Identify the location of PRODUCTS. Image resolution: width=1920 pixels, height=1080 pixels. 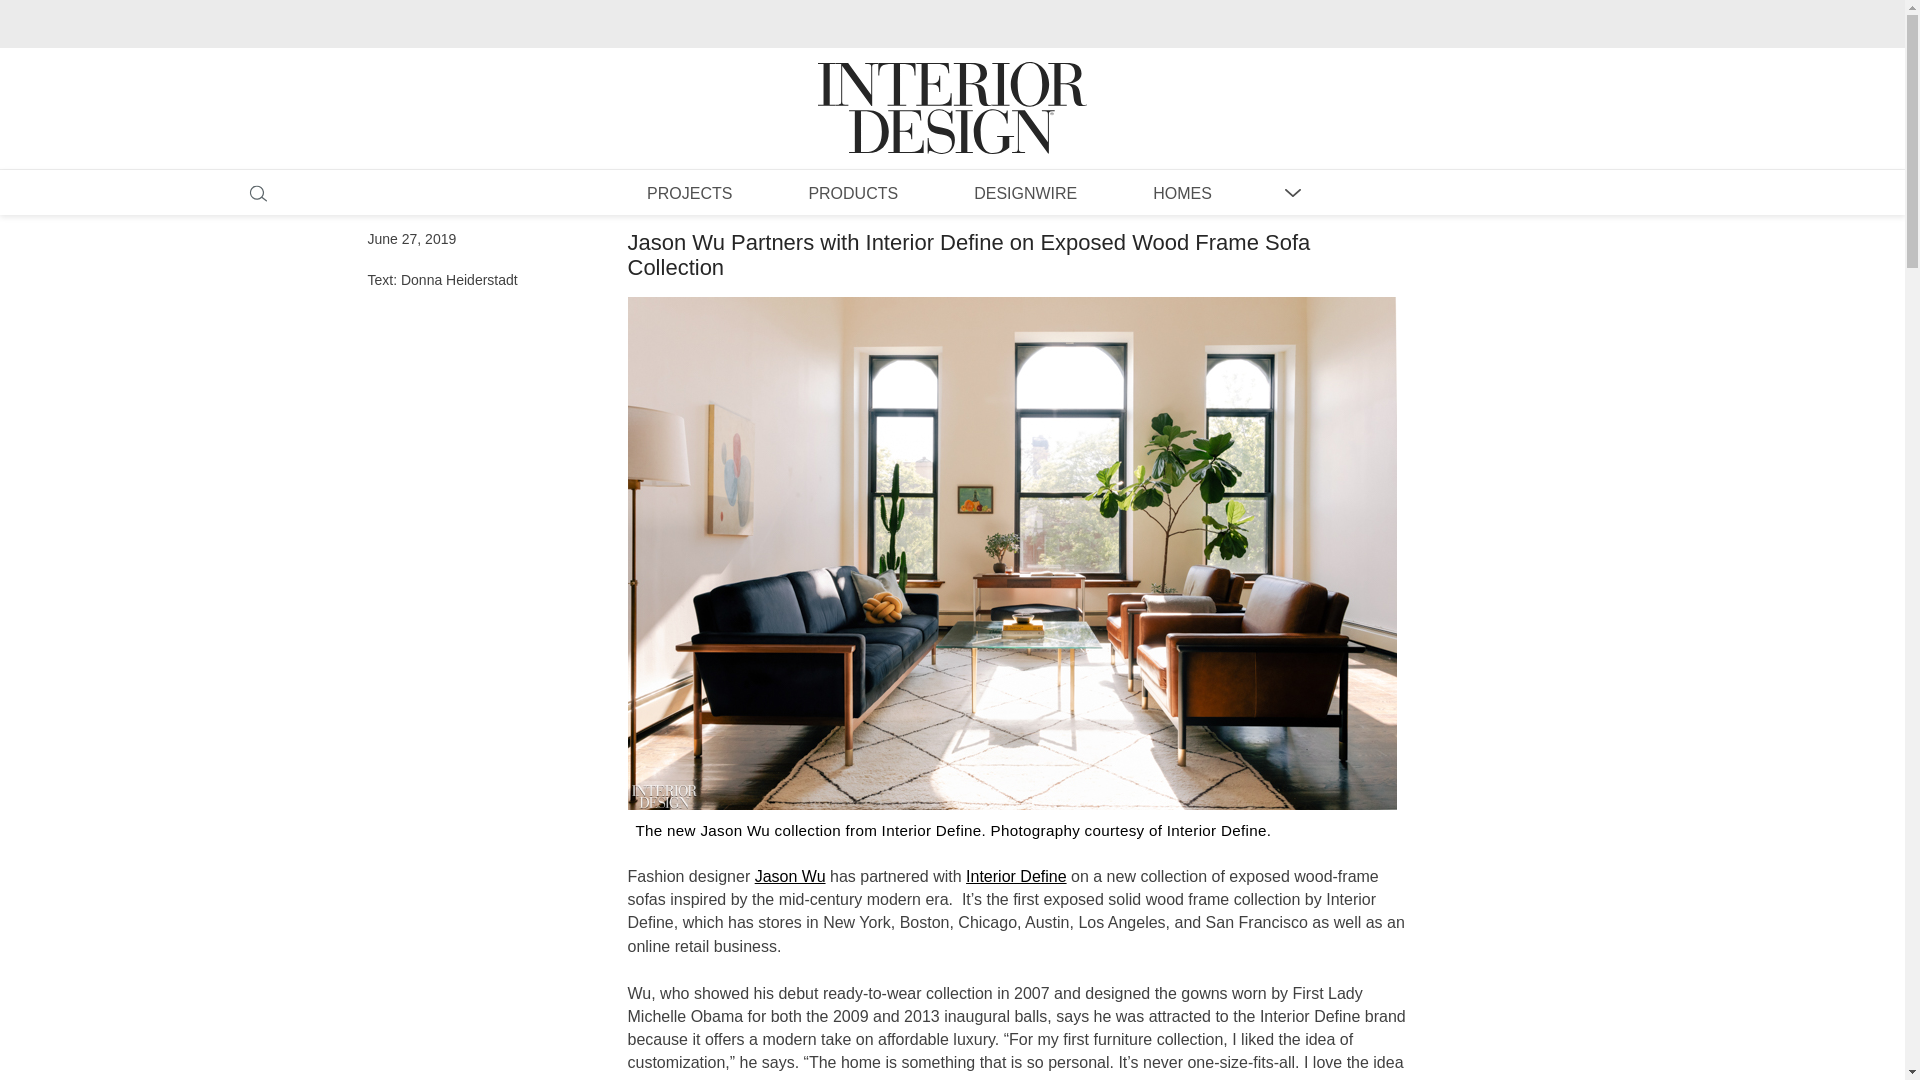
(852, 192).